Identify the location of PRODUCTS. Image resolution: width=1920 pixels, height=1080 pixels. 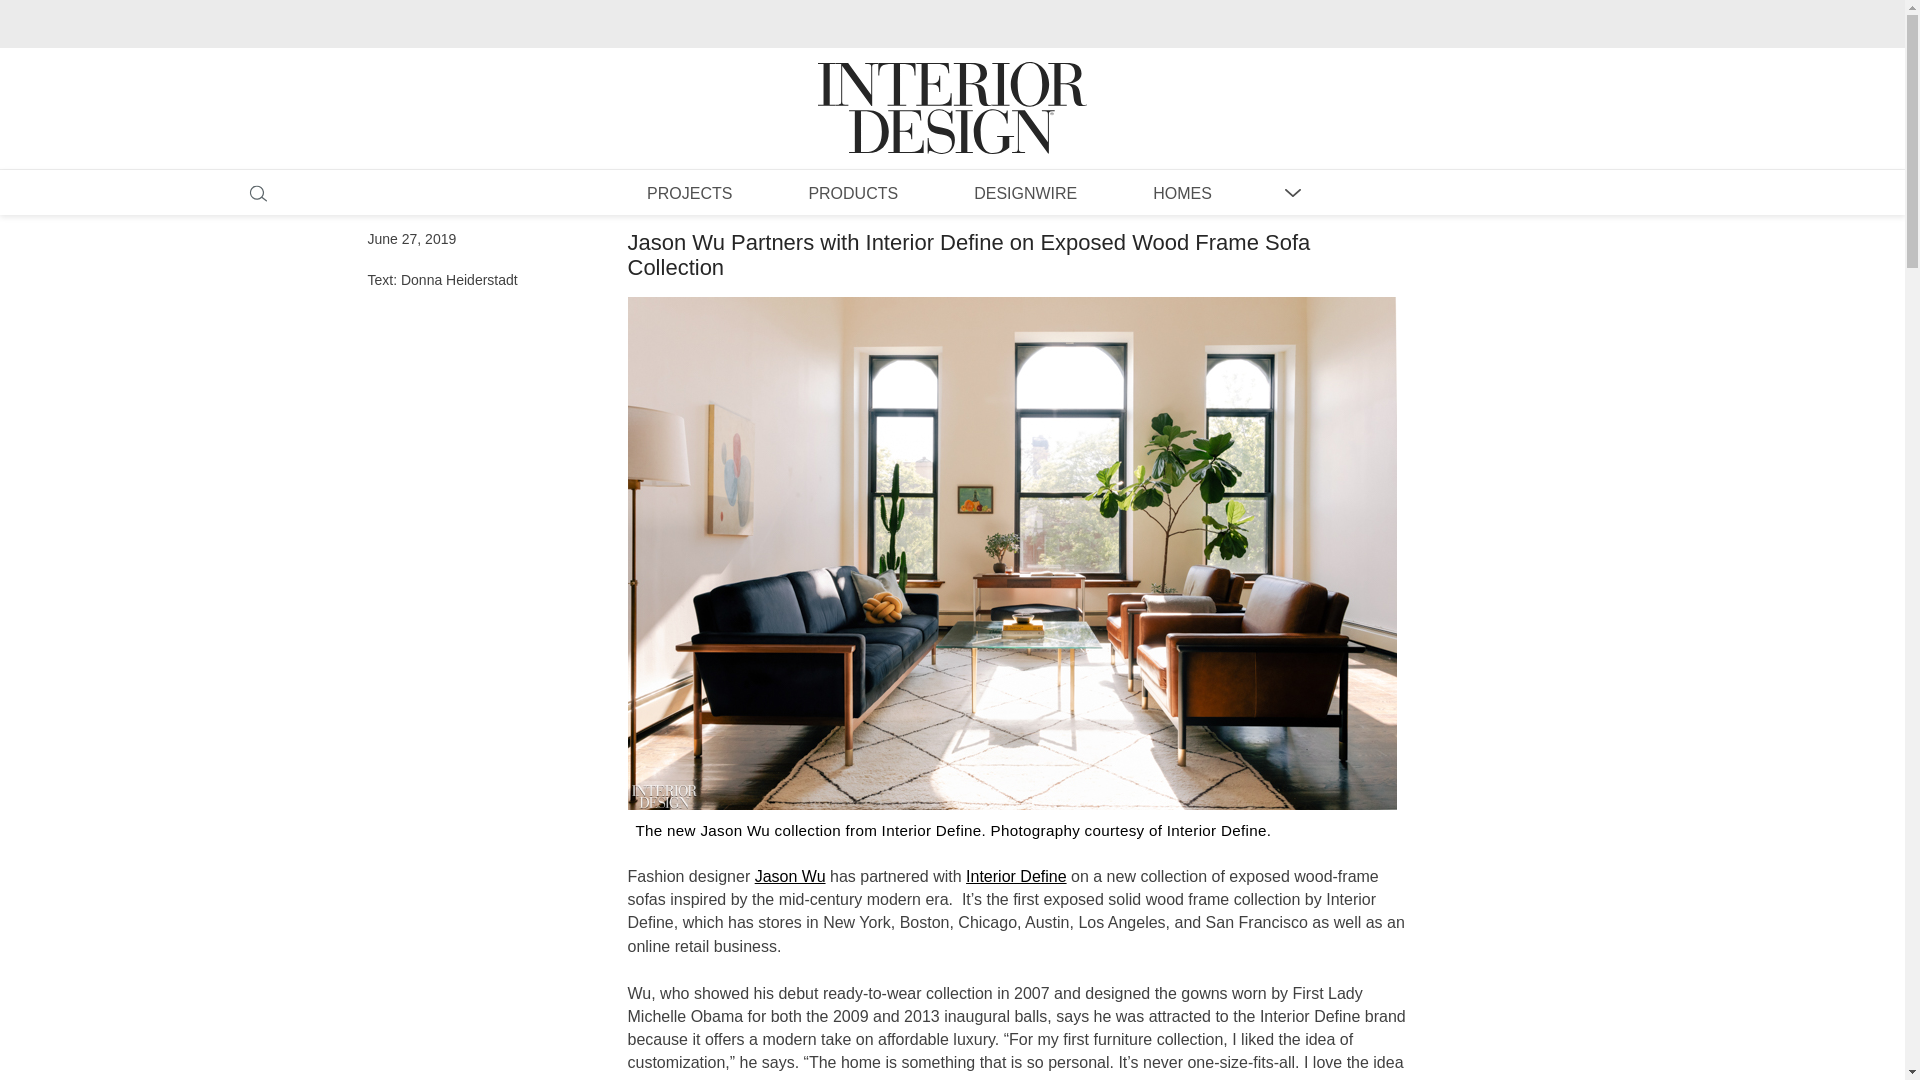
(852, 192).